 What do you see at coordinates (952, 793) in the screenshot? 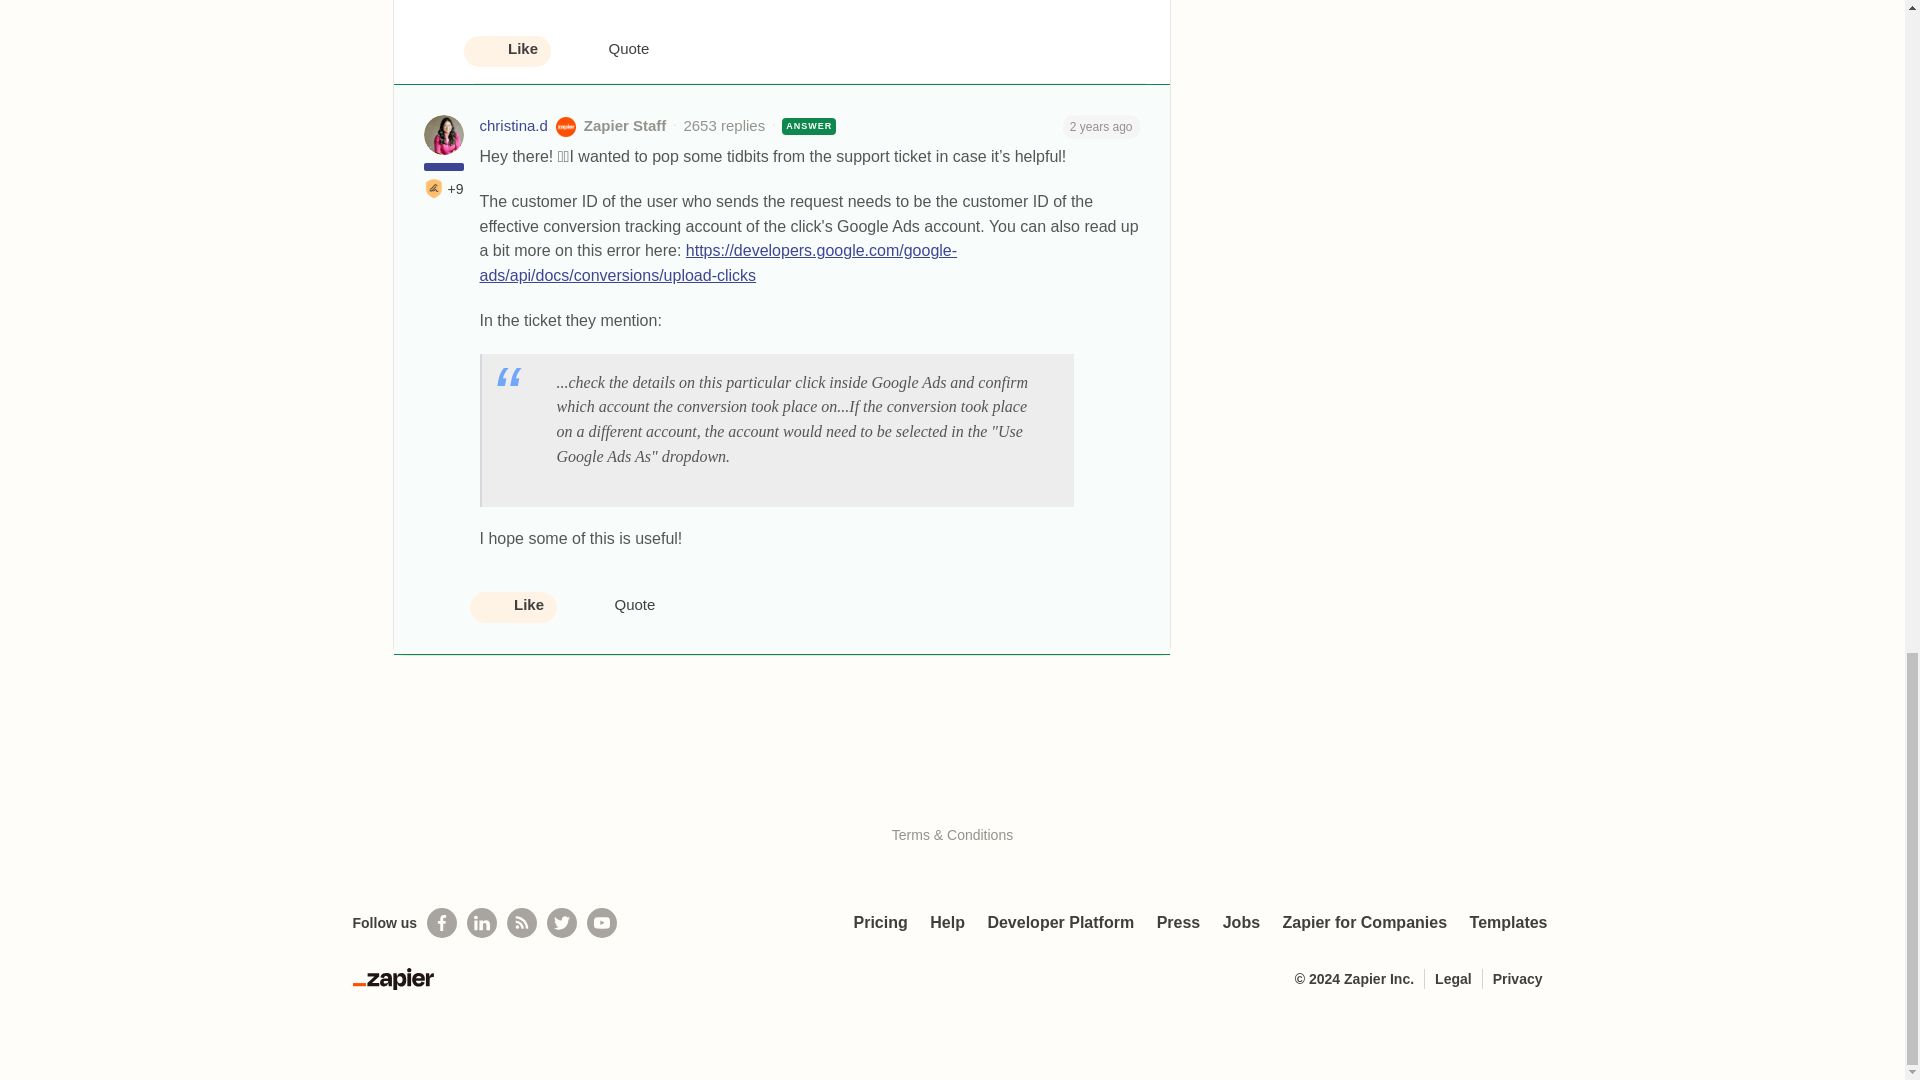
I see `Visit Gainsight.com` at bounding box center [952, 793].